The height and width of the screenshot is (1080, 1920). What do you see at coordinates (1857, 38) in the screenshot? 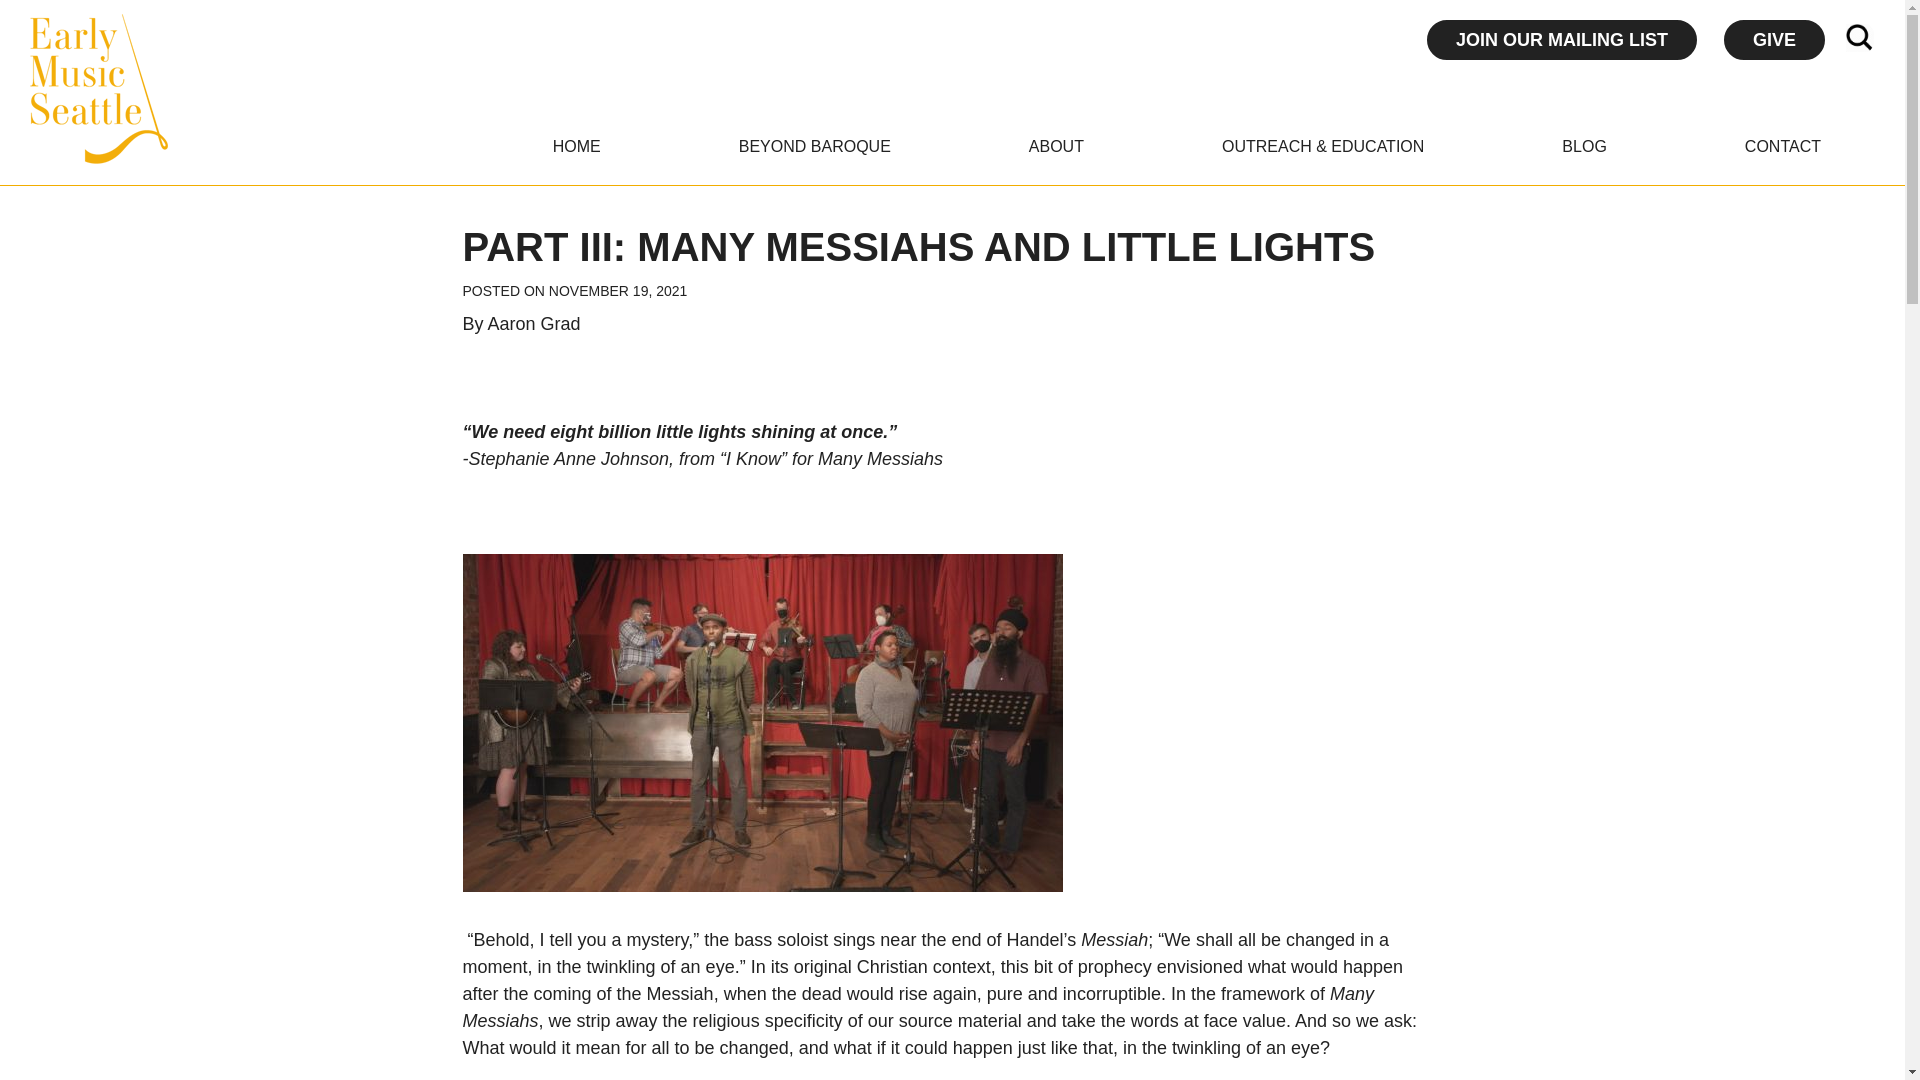
I see `Search for:` at bounding box center [1857, 38].